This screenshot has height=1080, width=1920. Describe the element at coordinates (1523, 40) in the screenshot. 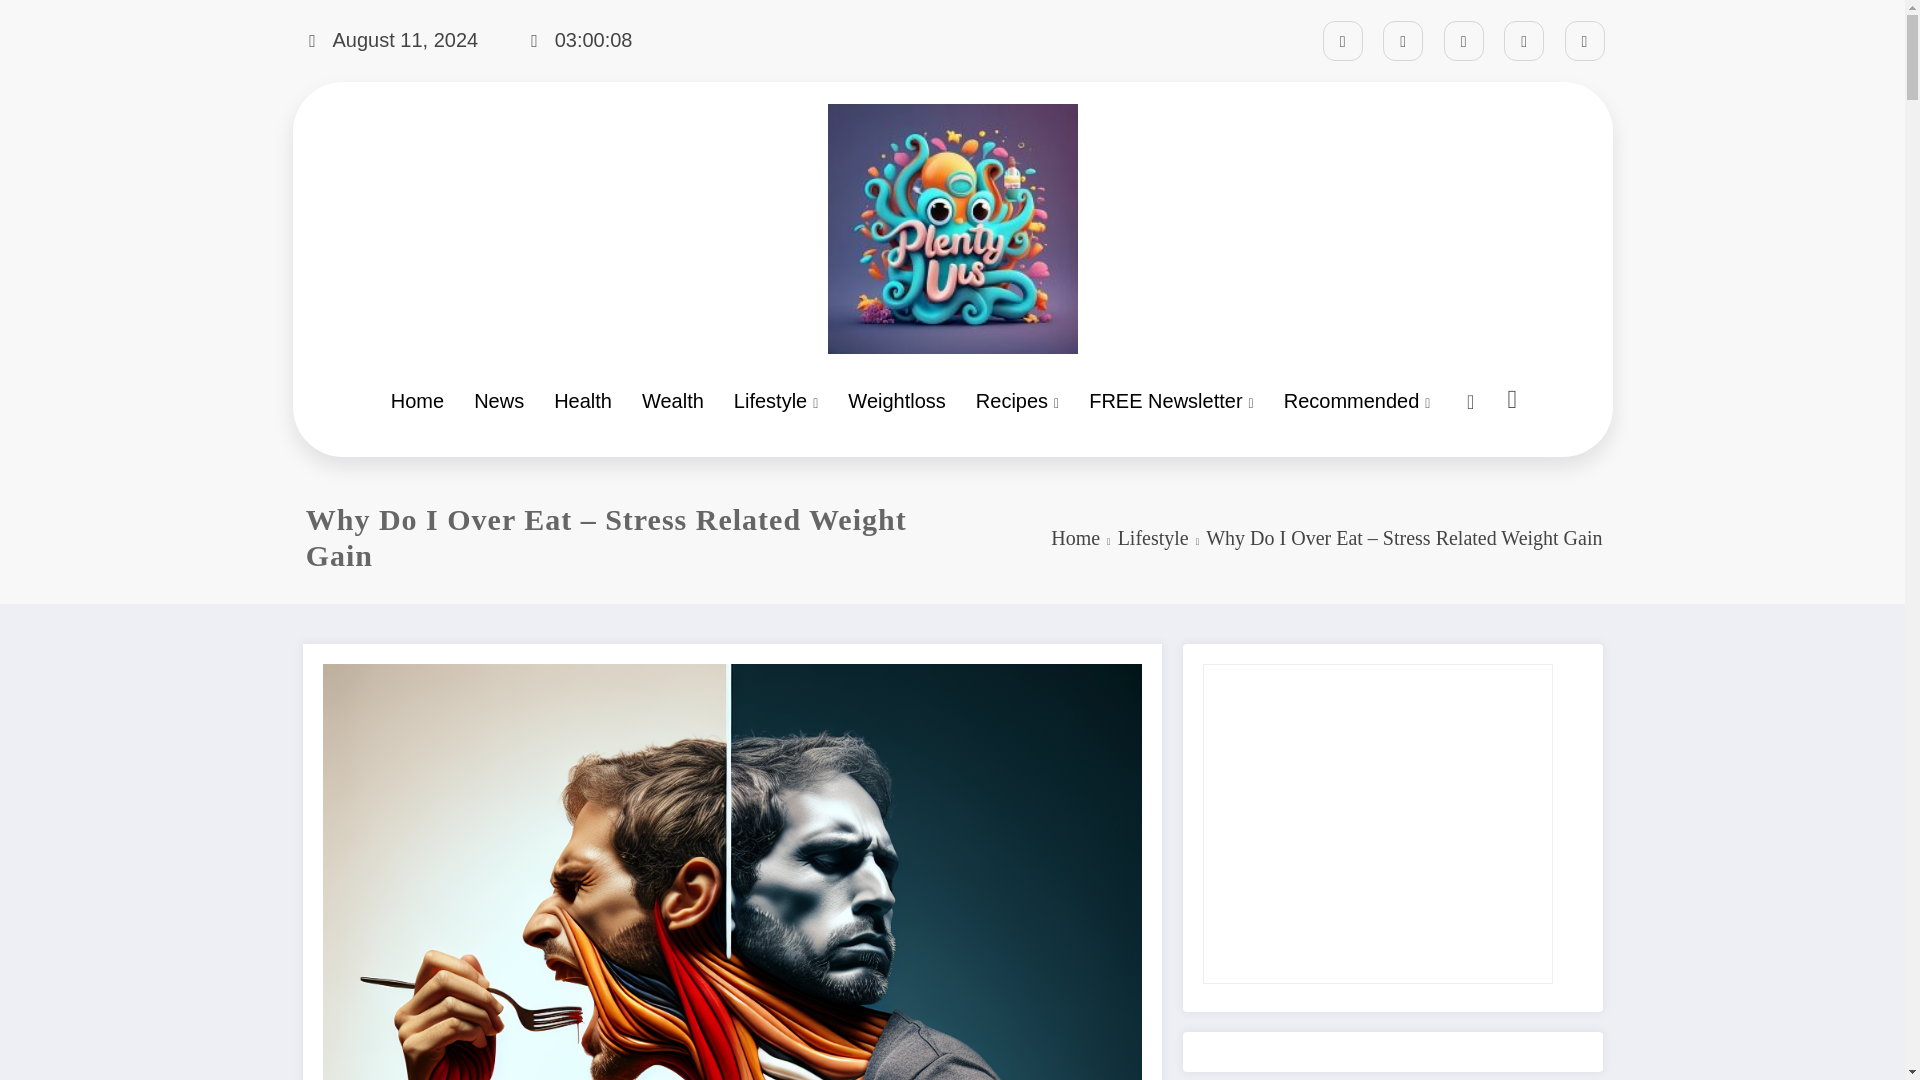

I see `instagram` at that location.